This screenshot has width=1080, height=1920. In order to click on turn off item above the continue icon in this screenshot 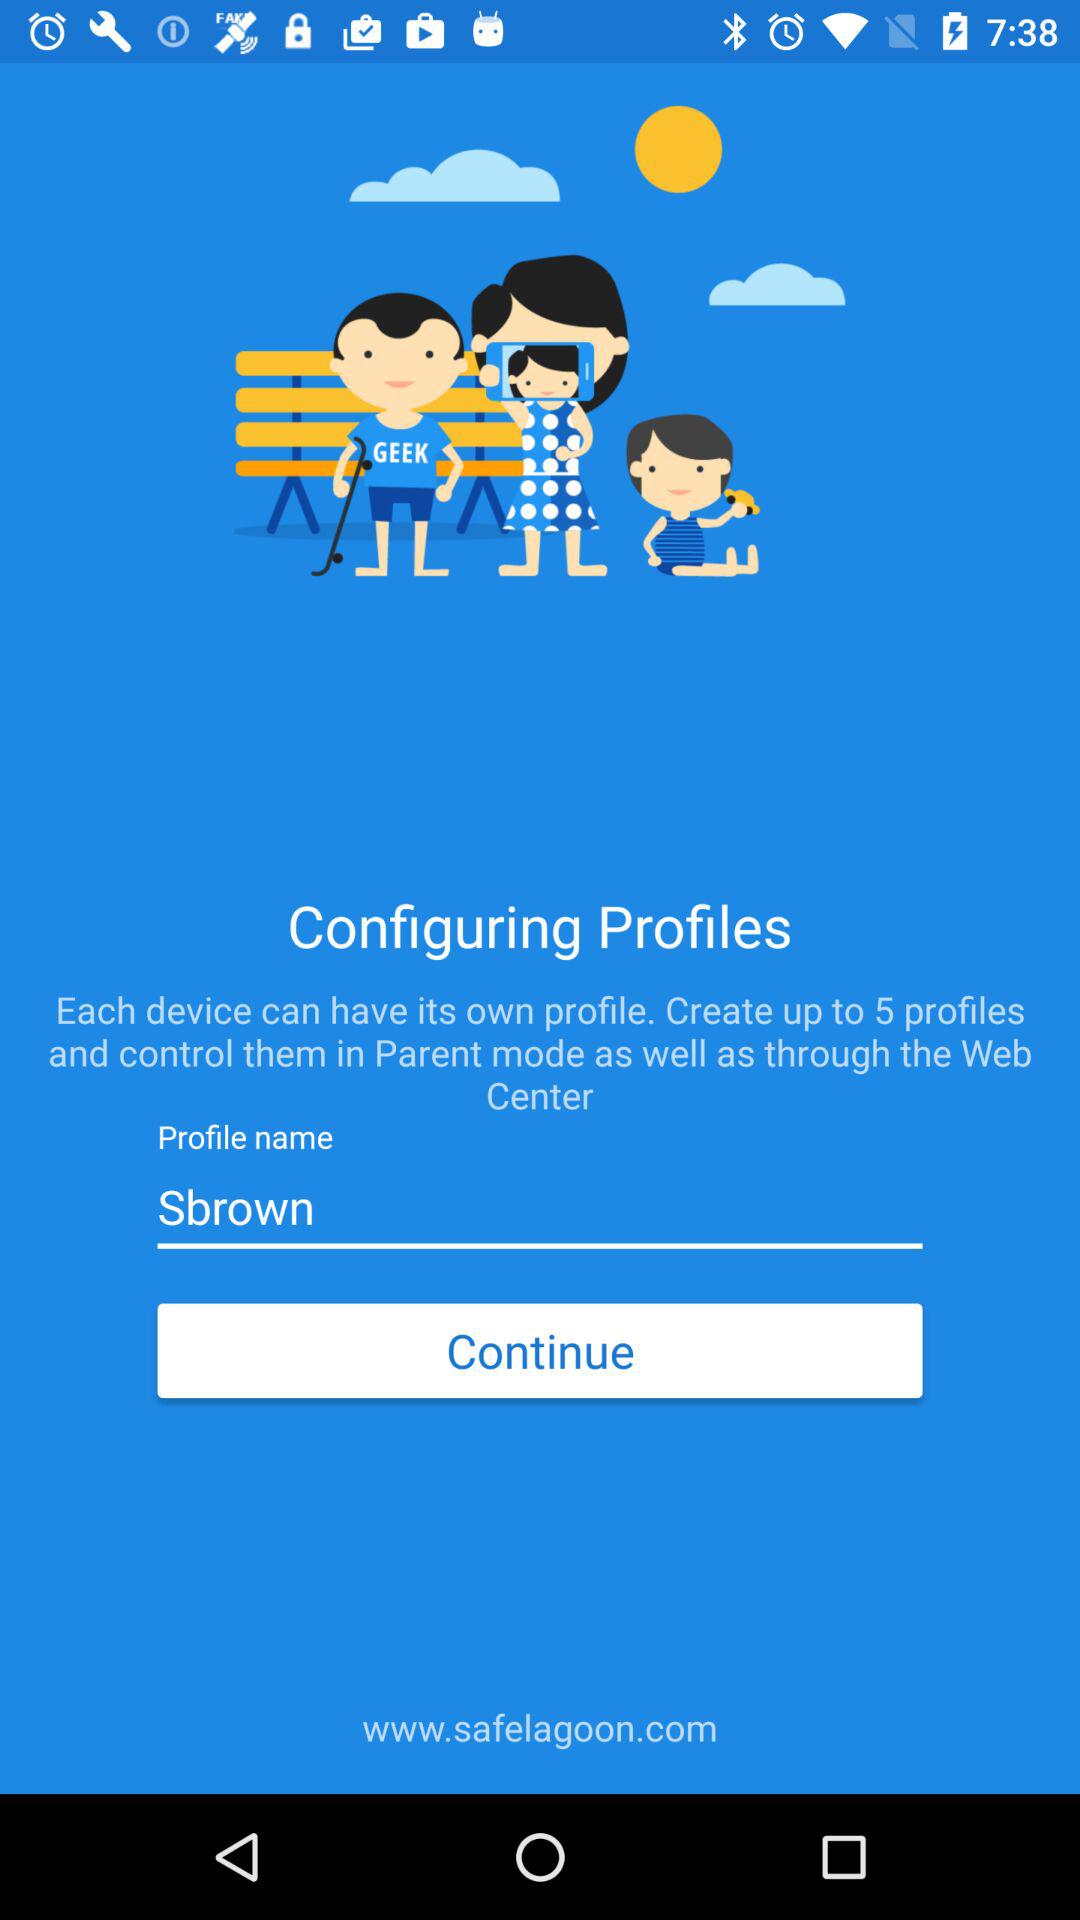, I will do `click(539, 1207)`.